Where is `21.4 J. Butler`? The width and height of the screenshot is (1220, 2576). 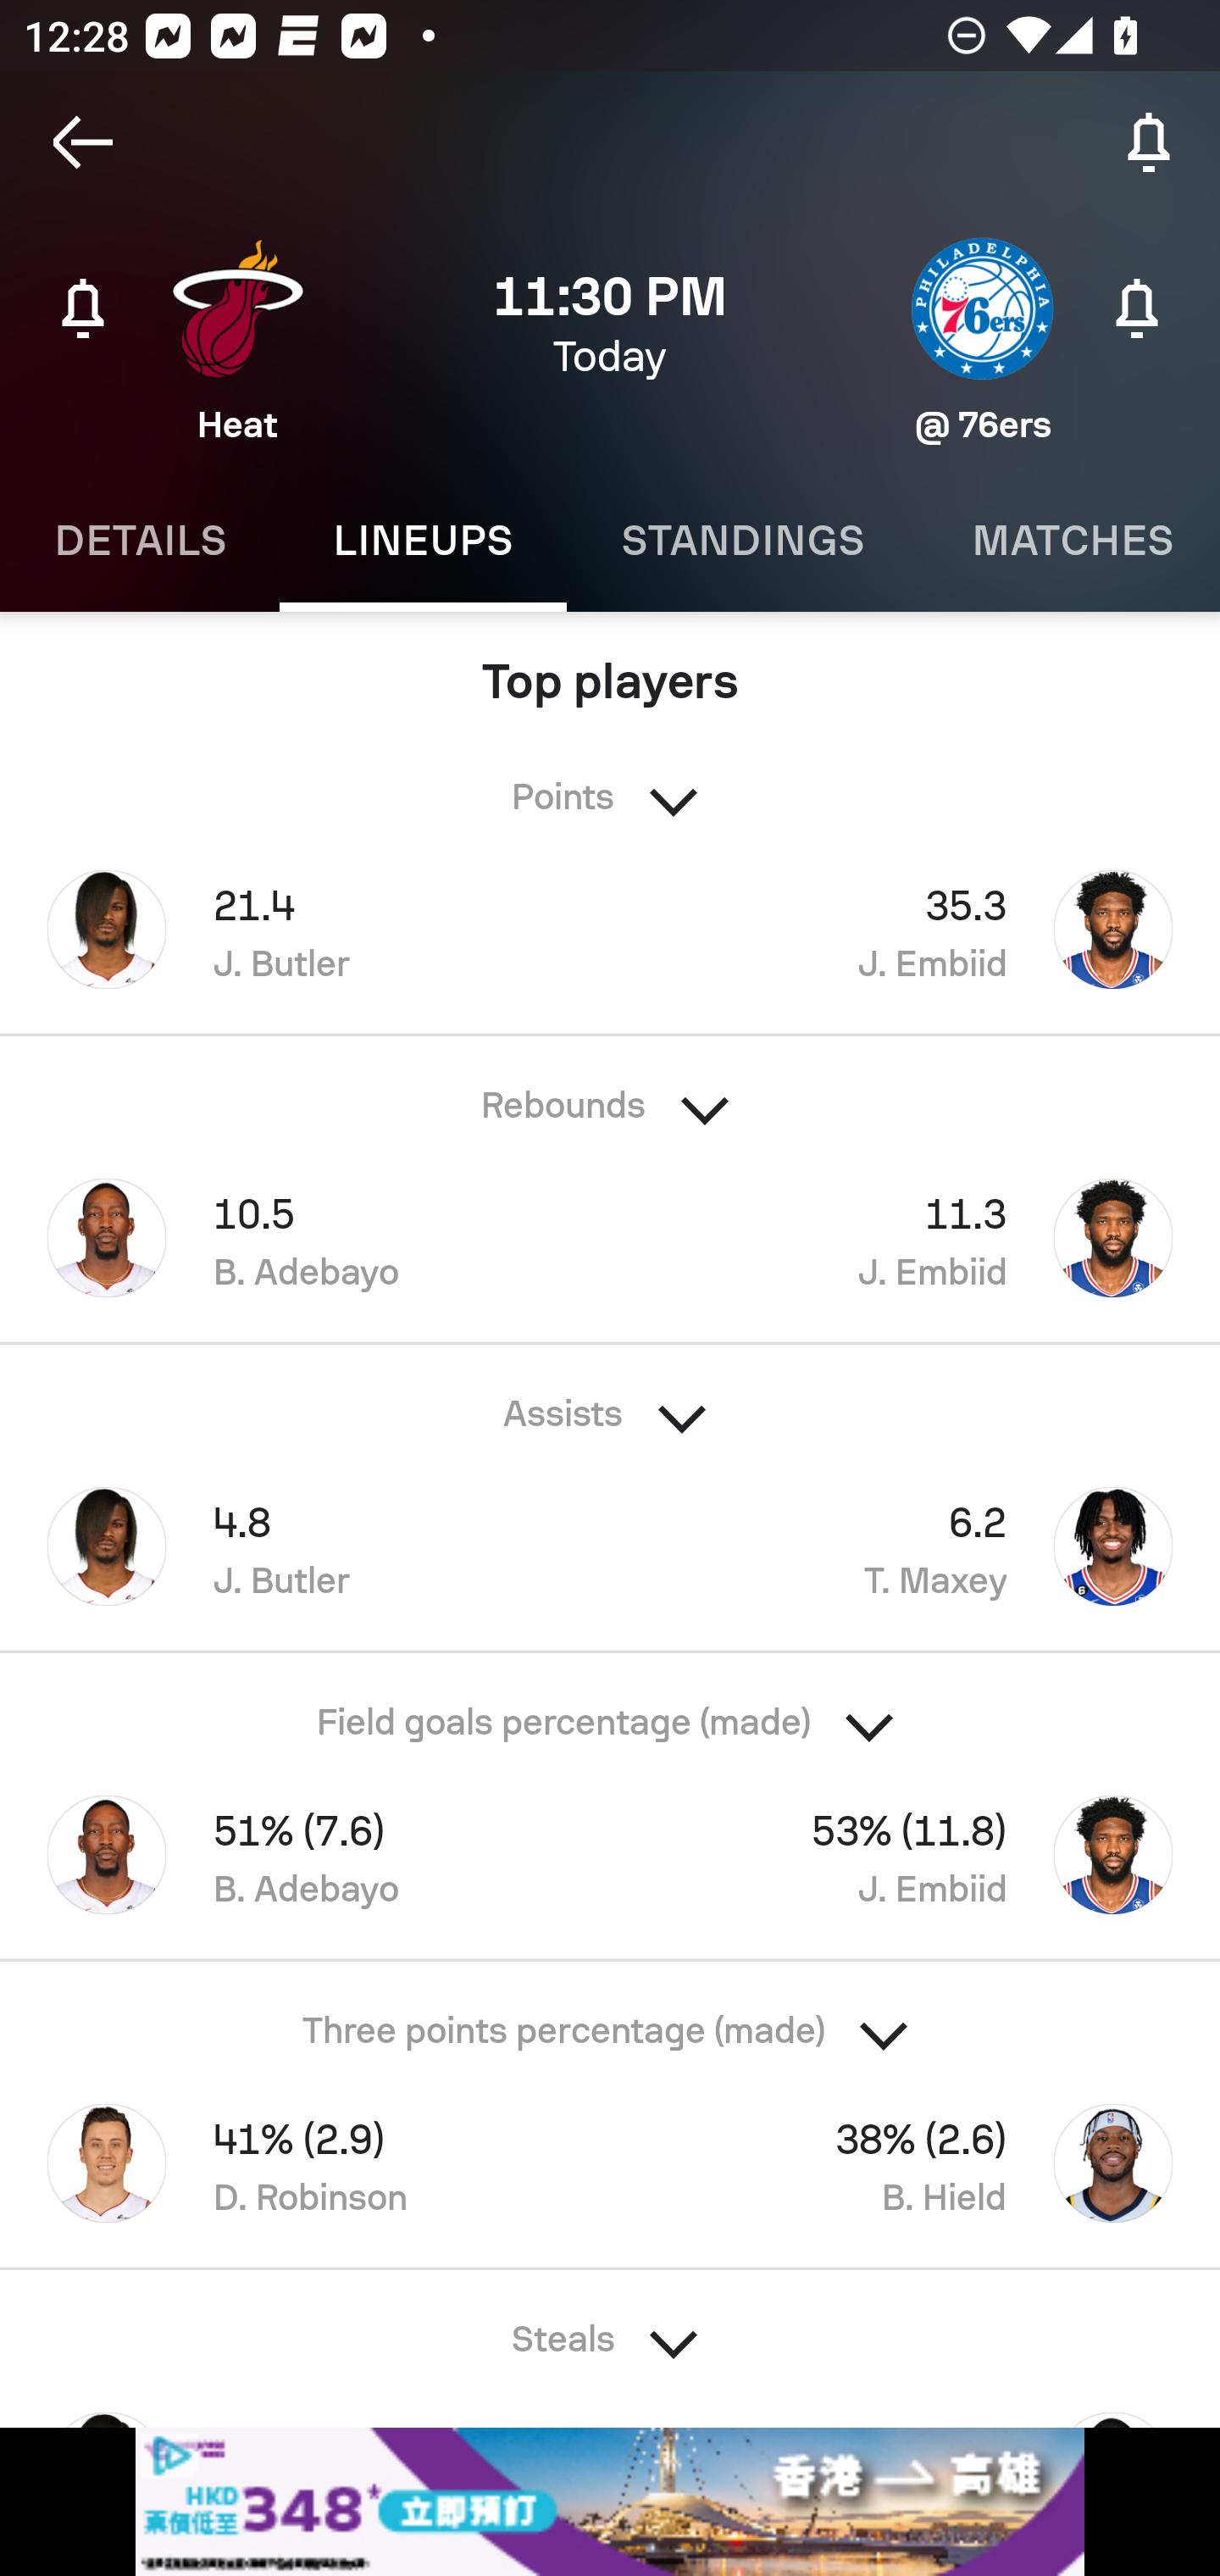
21.4 J. Butler is located at coordinates (305, 930).